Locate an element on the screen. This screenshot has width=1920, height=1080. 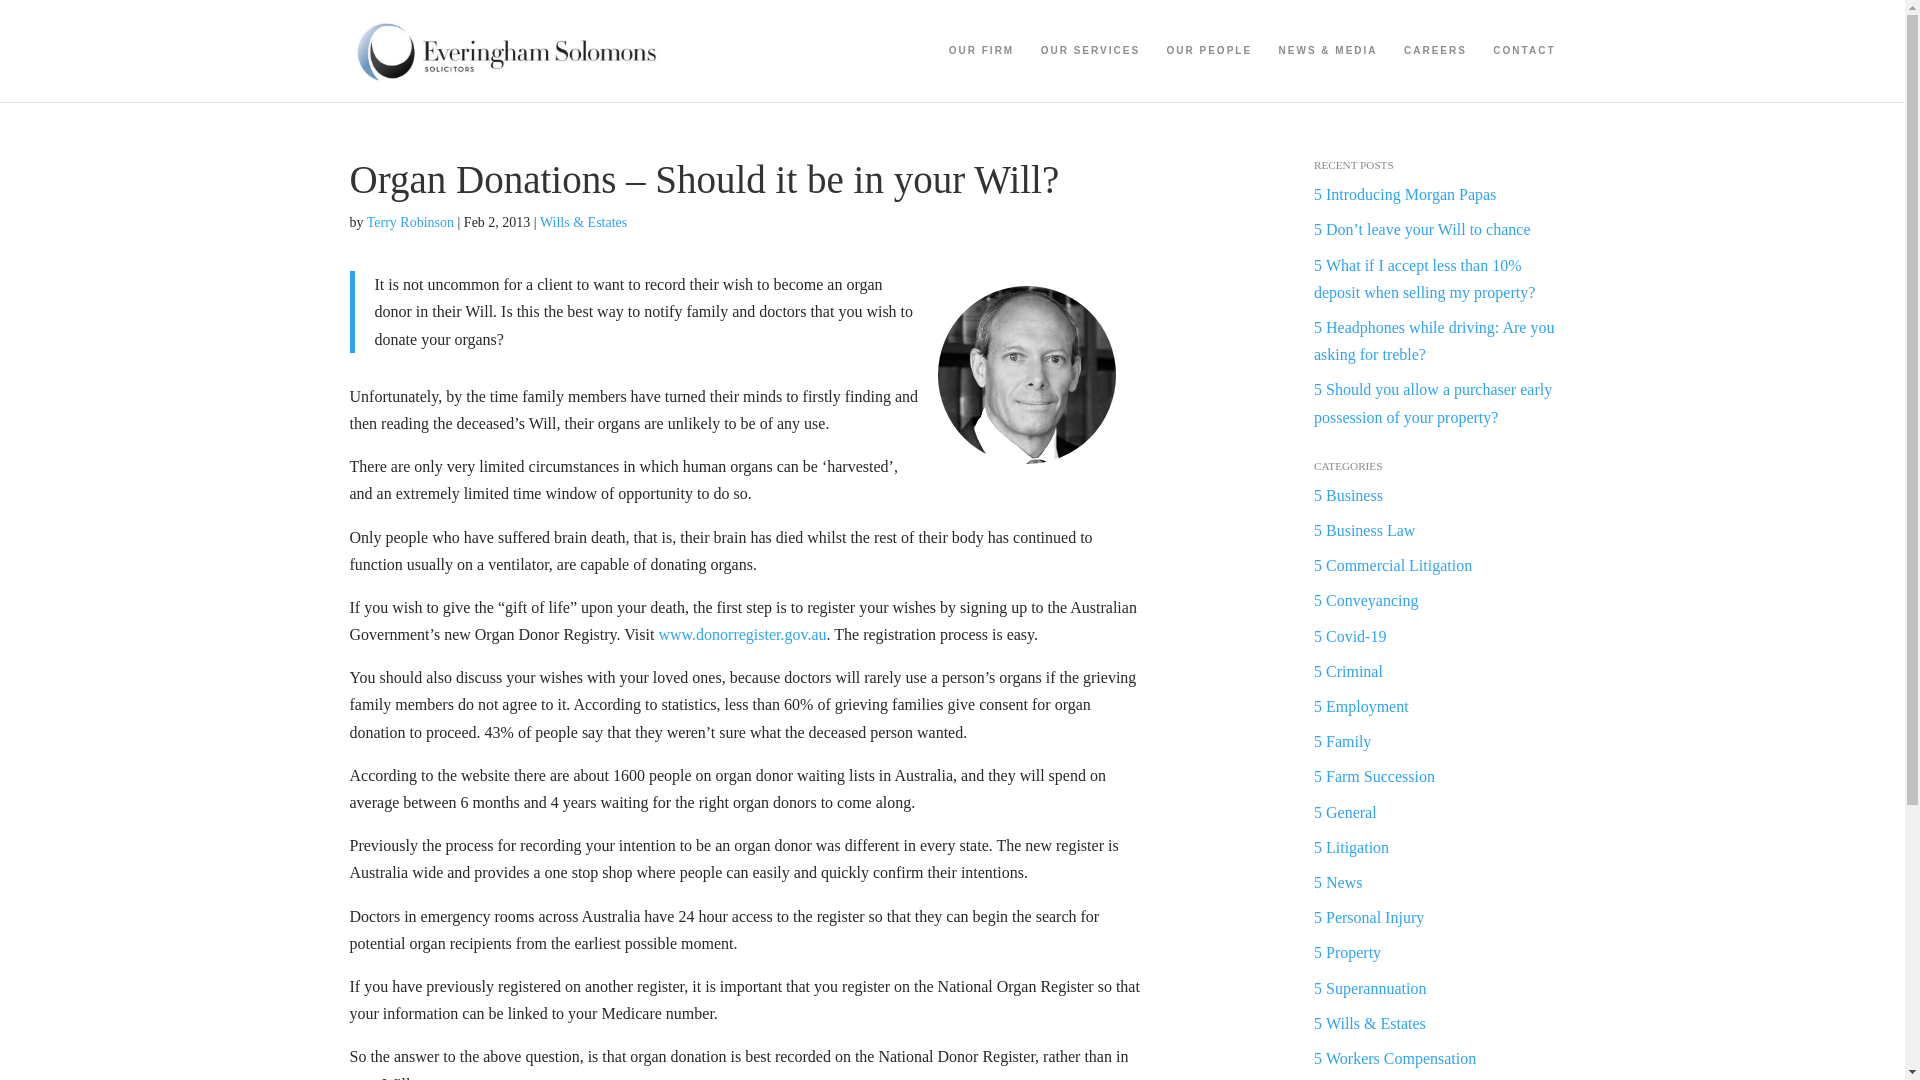
Terry Robinson is located at coordinates (410, 222).